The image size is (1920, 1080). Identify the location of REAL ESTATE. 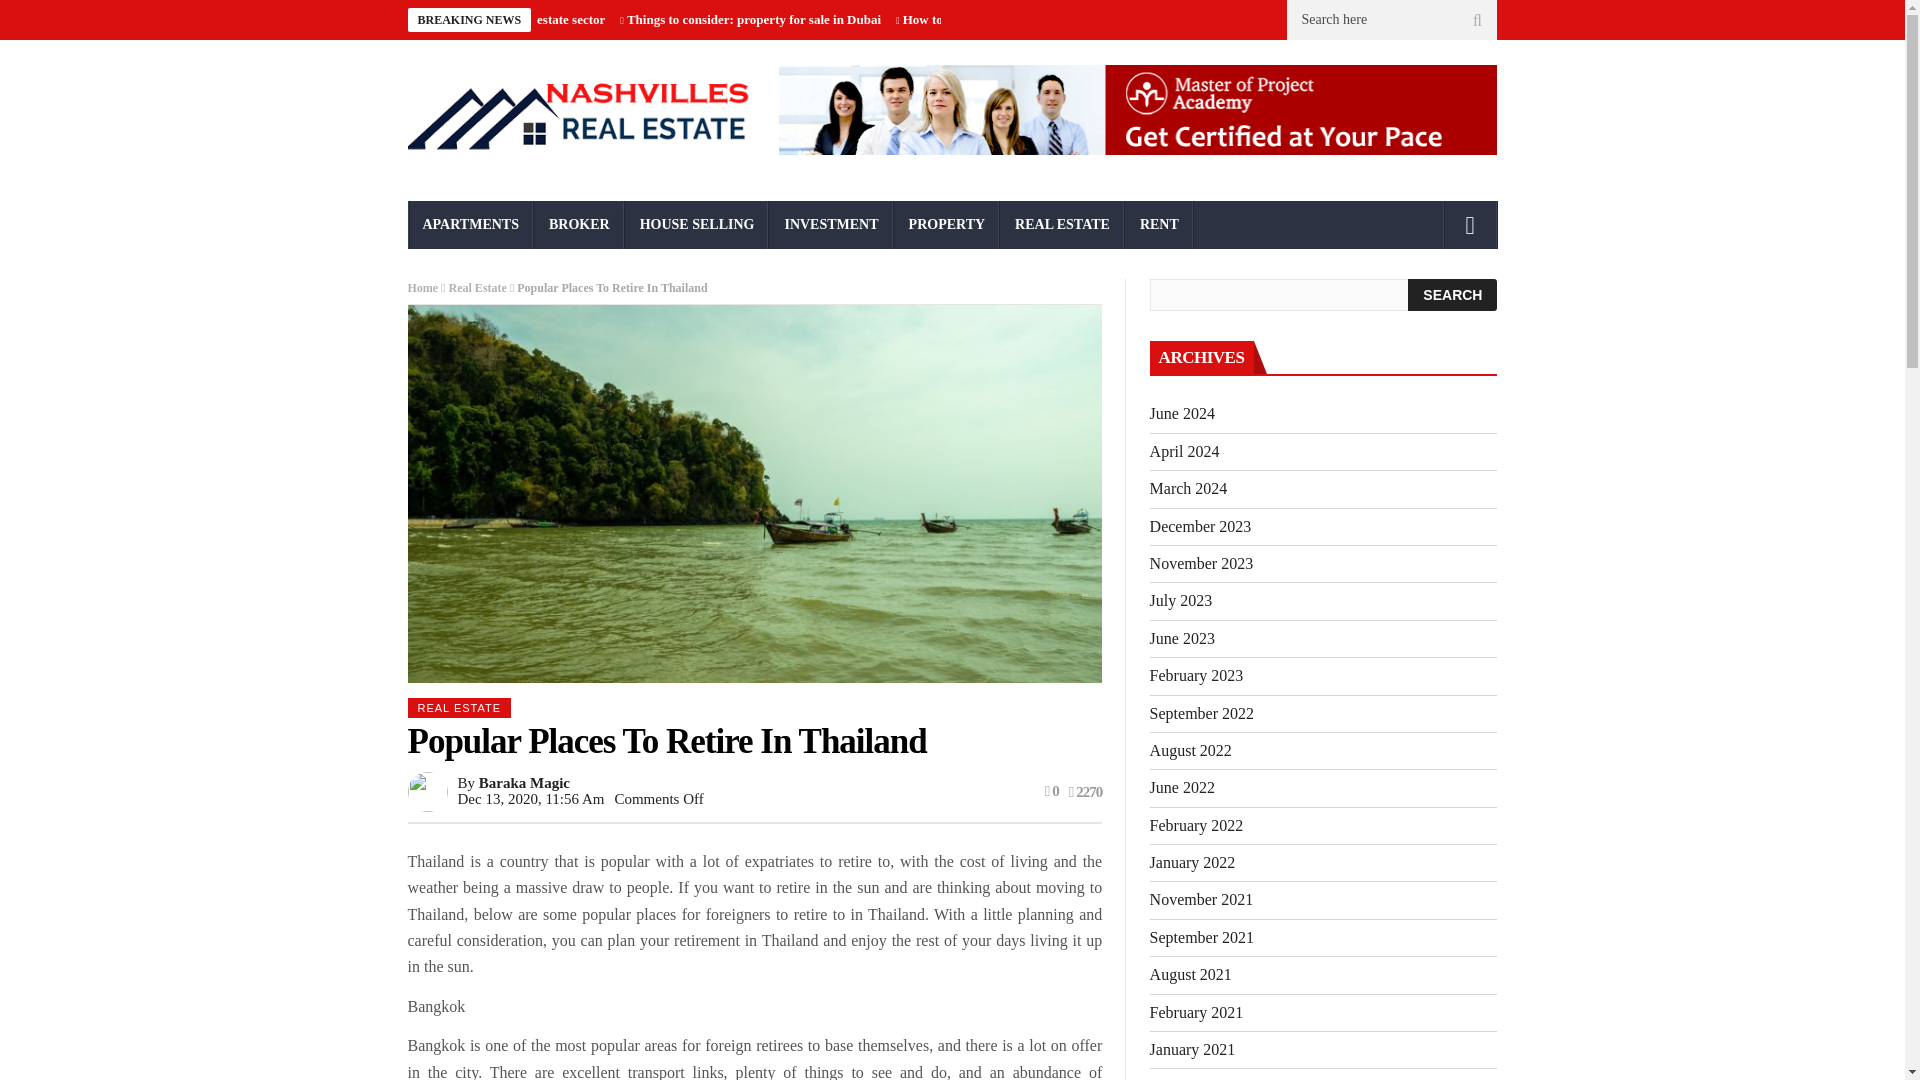
(1062, 224).